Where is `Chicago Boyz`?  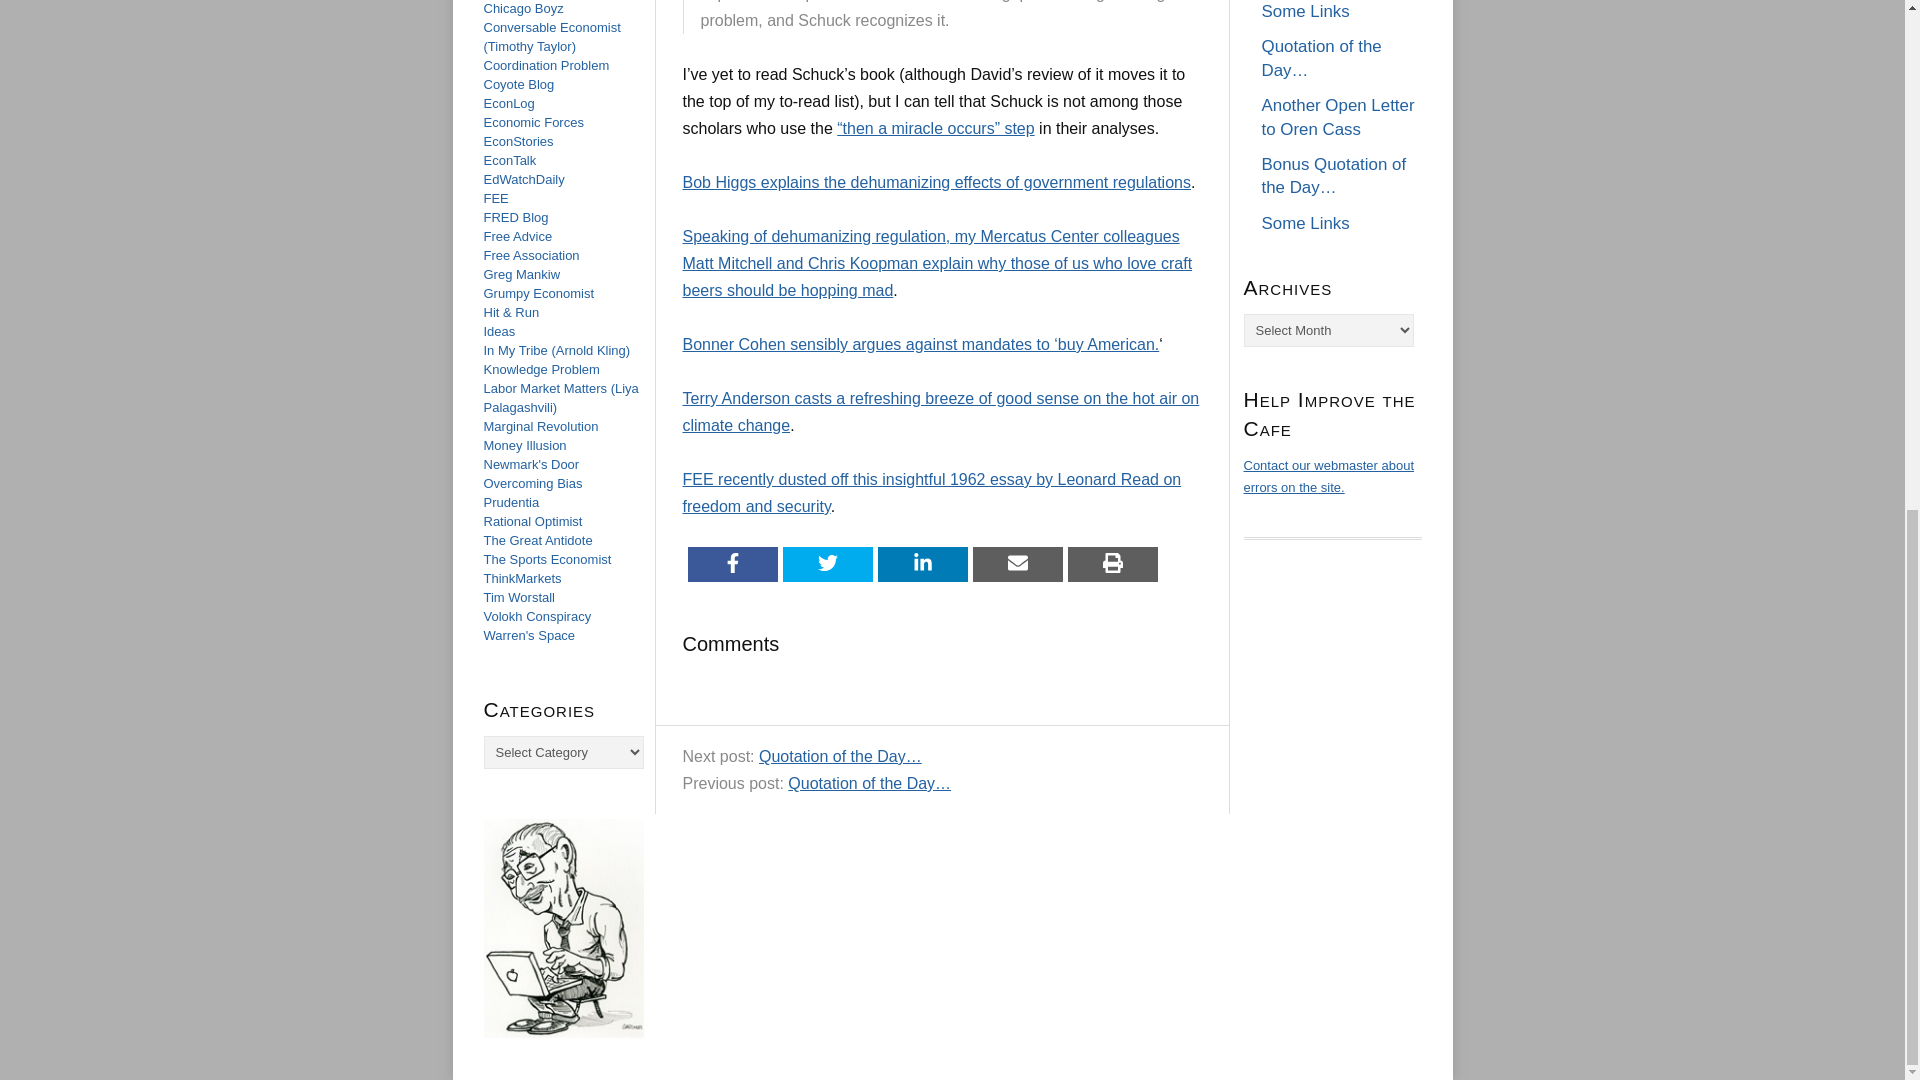
Chicago Boyz is located at coordinates (524, 8).